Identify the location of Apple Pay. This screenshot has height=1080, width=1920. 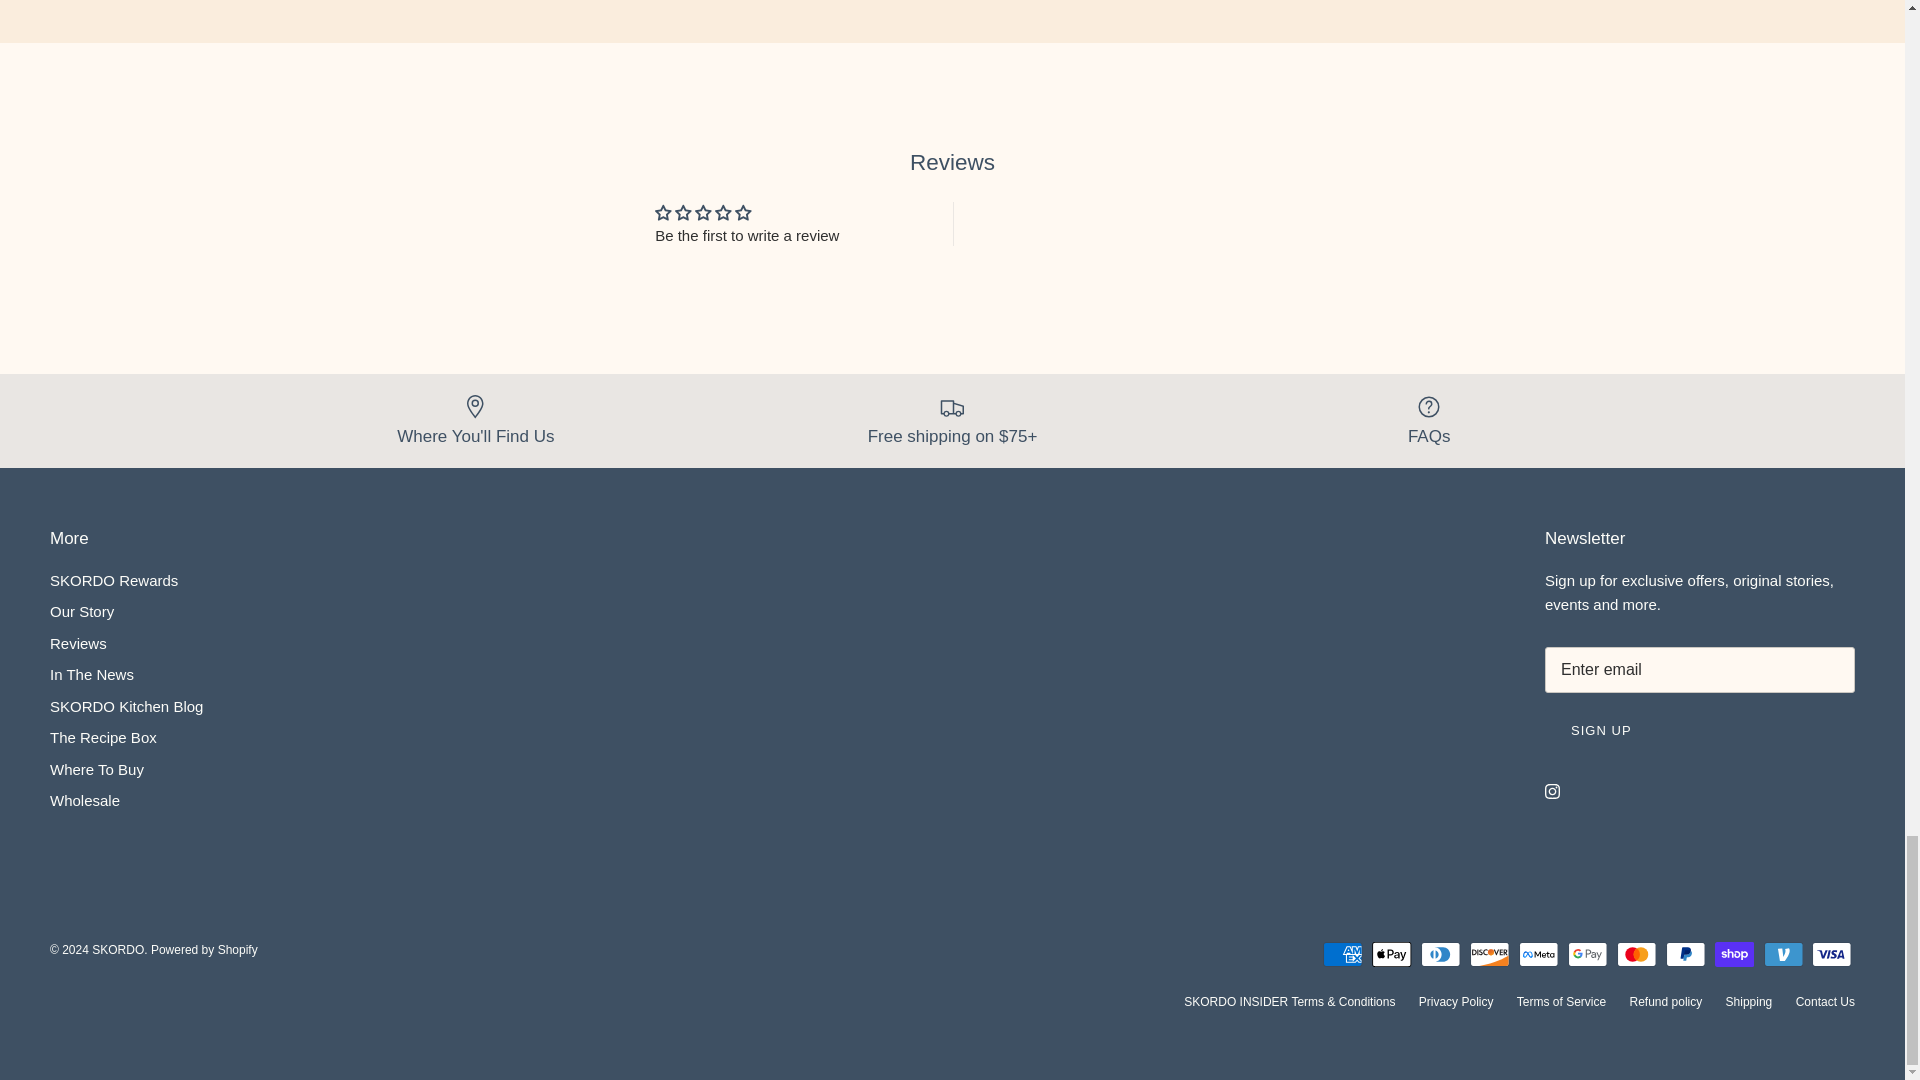
(1392, 954).